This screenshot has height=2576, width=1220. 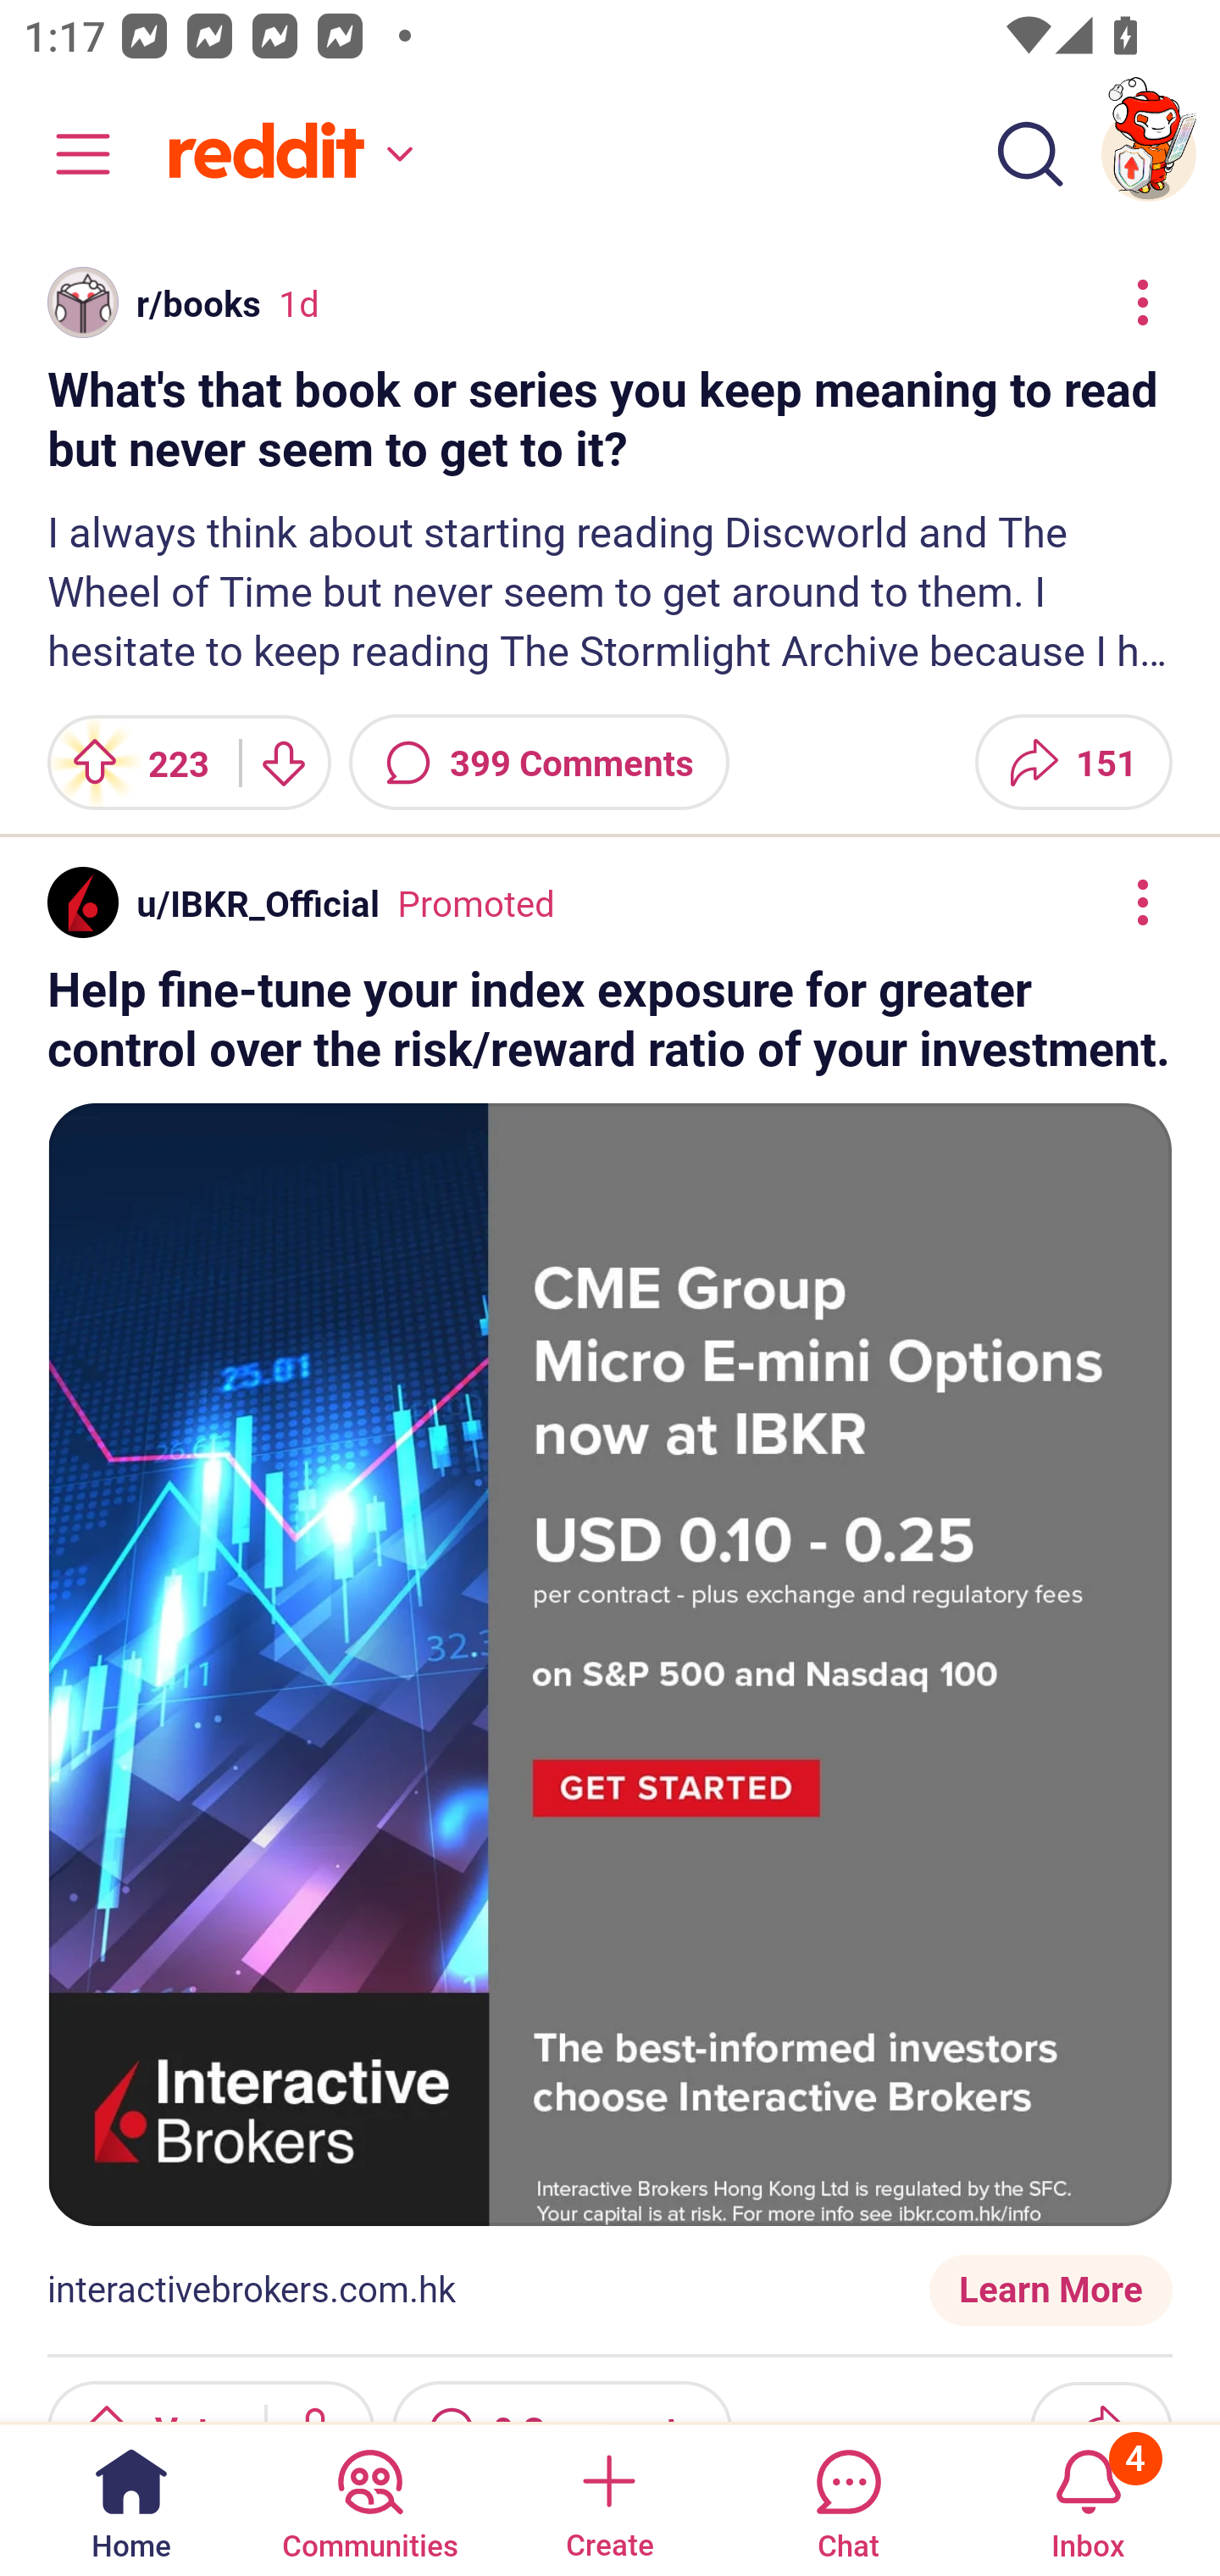 I want to click on Create a post Create, so click(x=608, y=2498).